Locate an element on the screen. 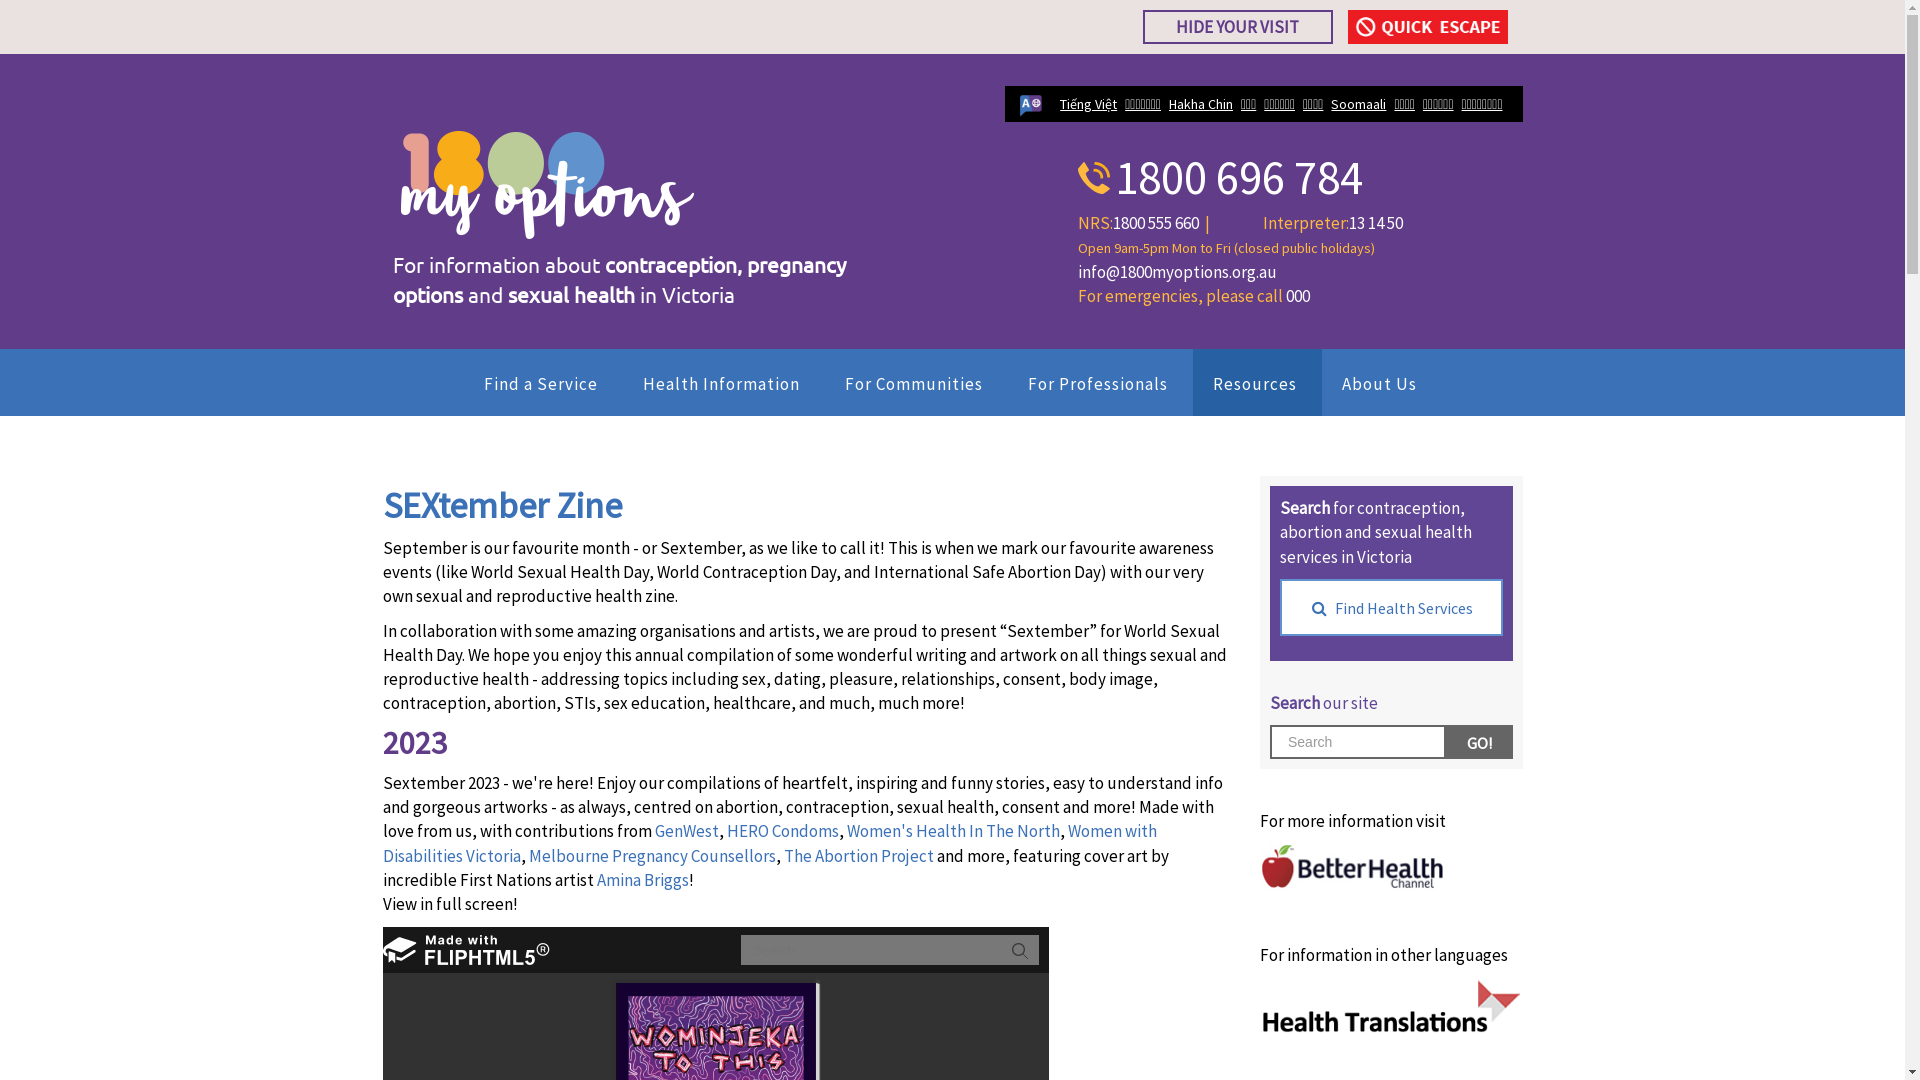 The height and width of the screenshot is (1080, 1920). About Us is located at coordinates (1382, 382).